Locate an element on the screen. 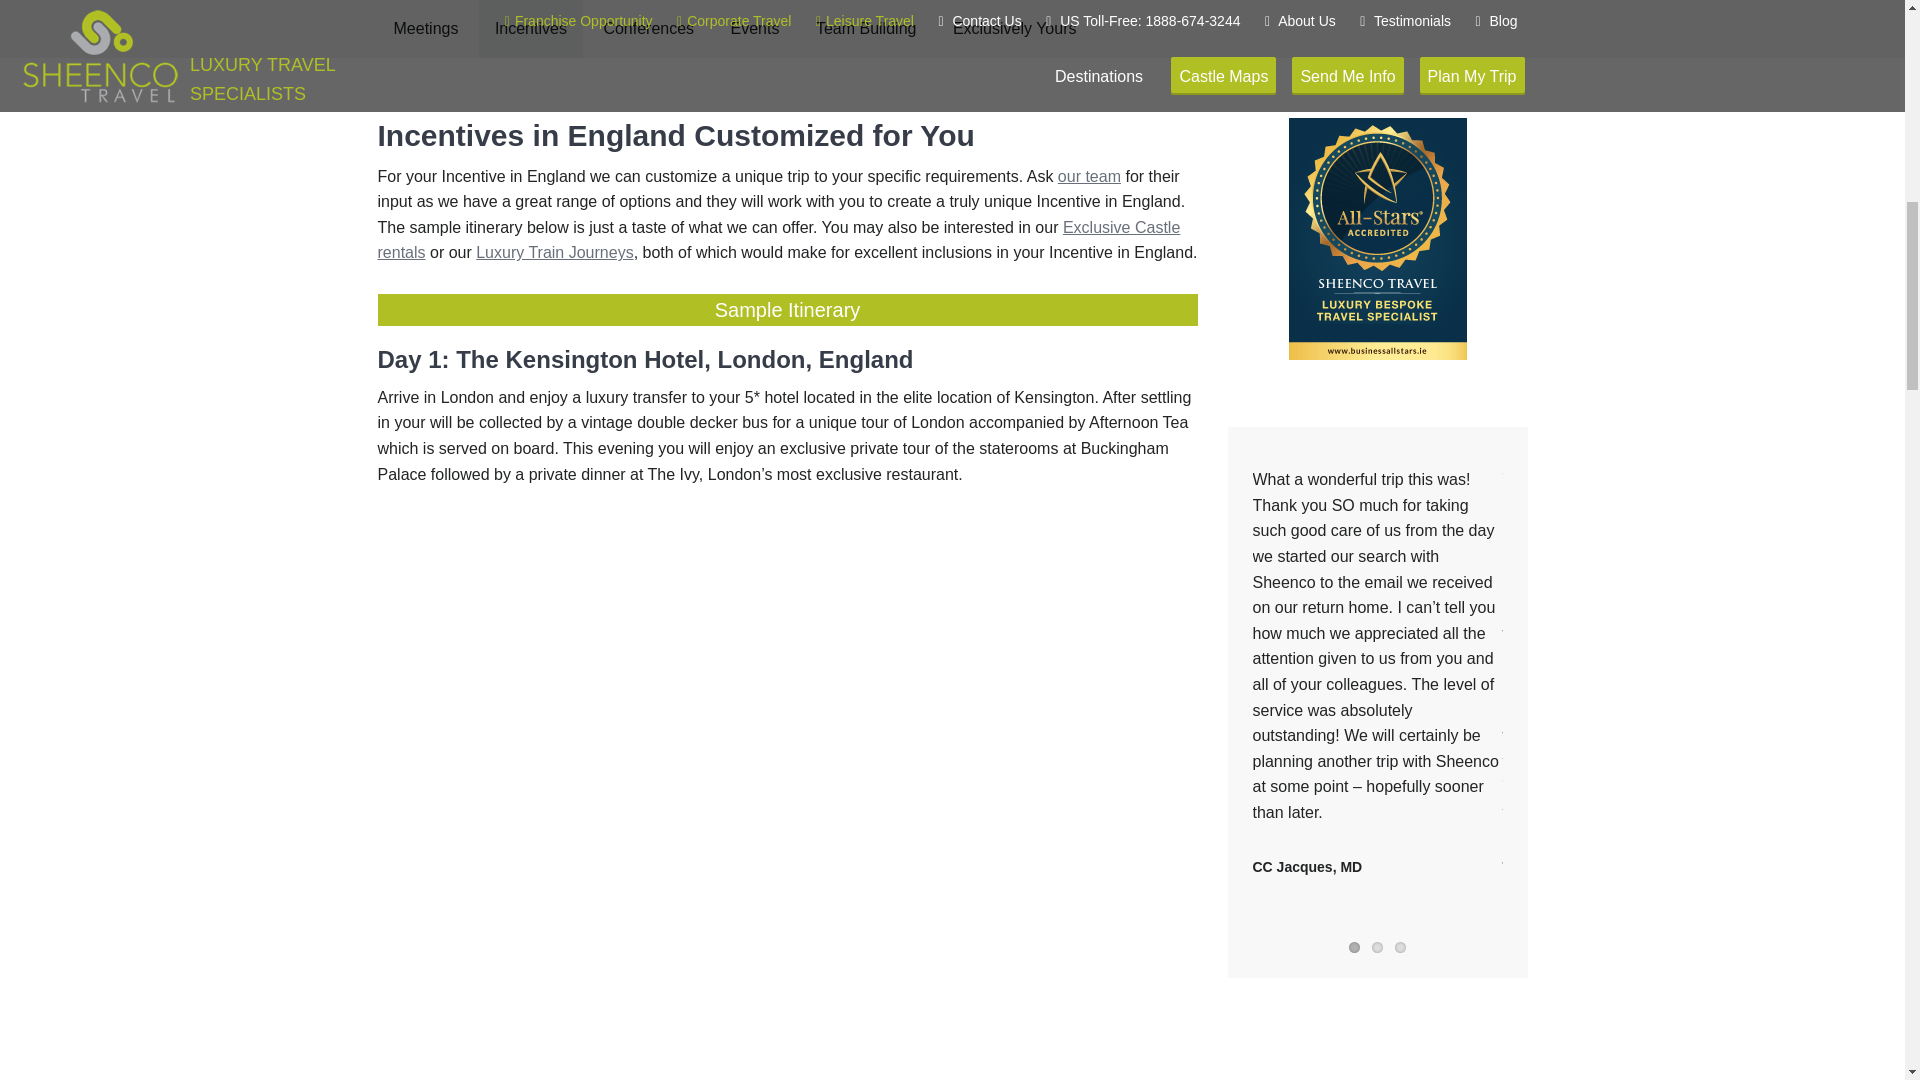  Team Building is located at coordinates (866, 29).